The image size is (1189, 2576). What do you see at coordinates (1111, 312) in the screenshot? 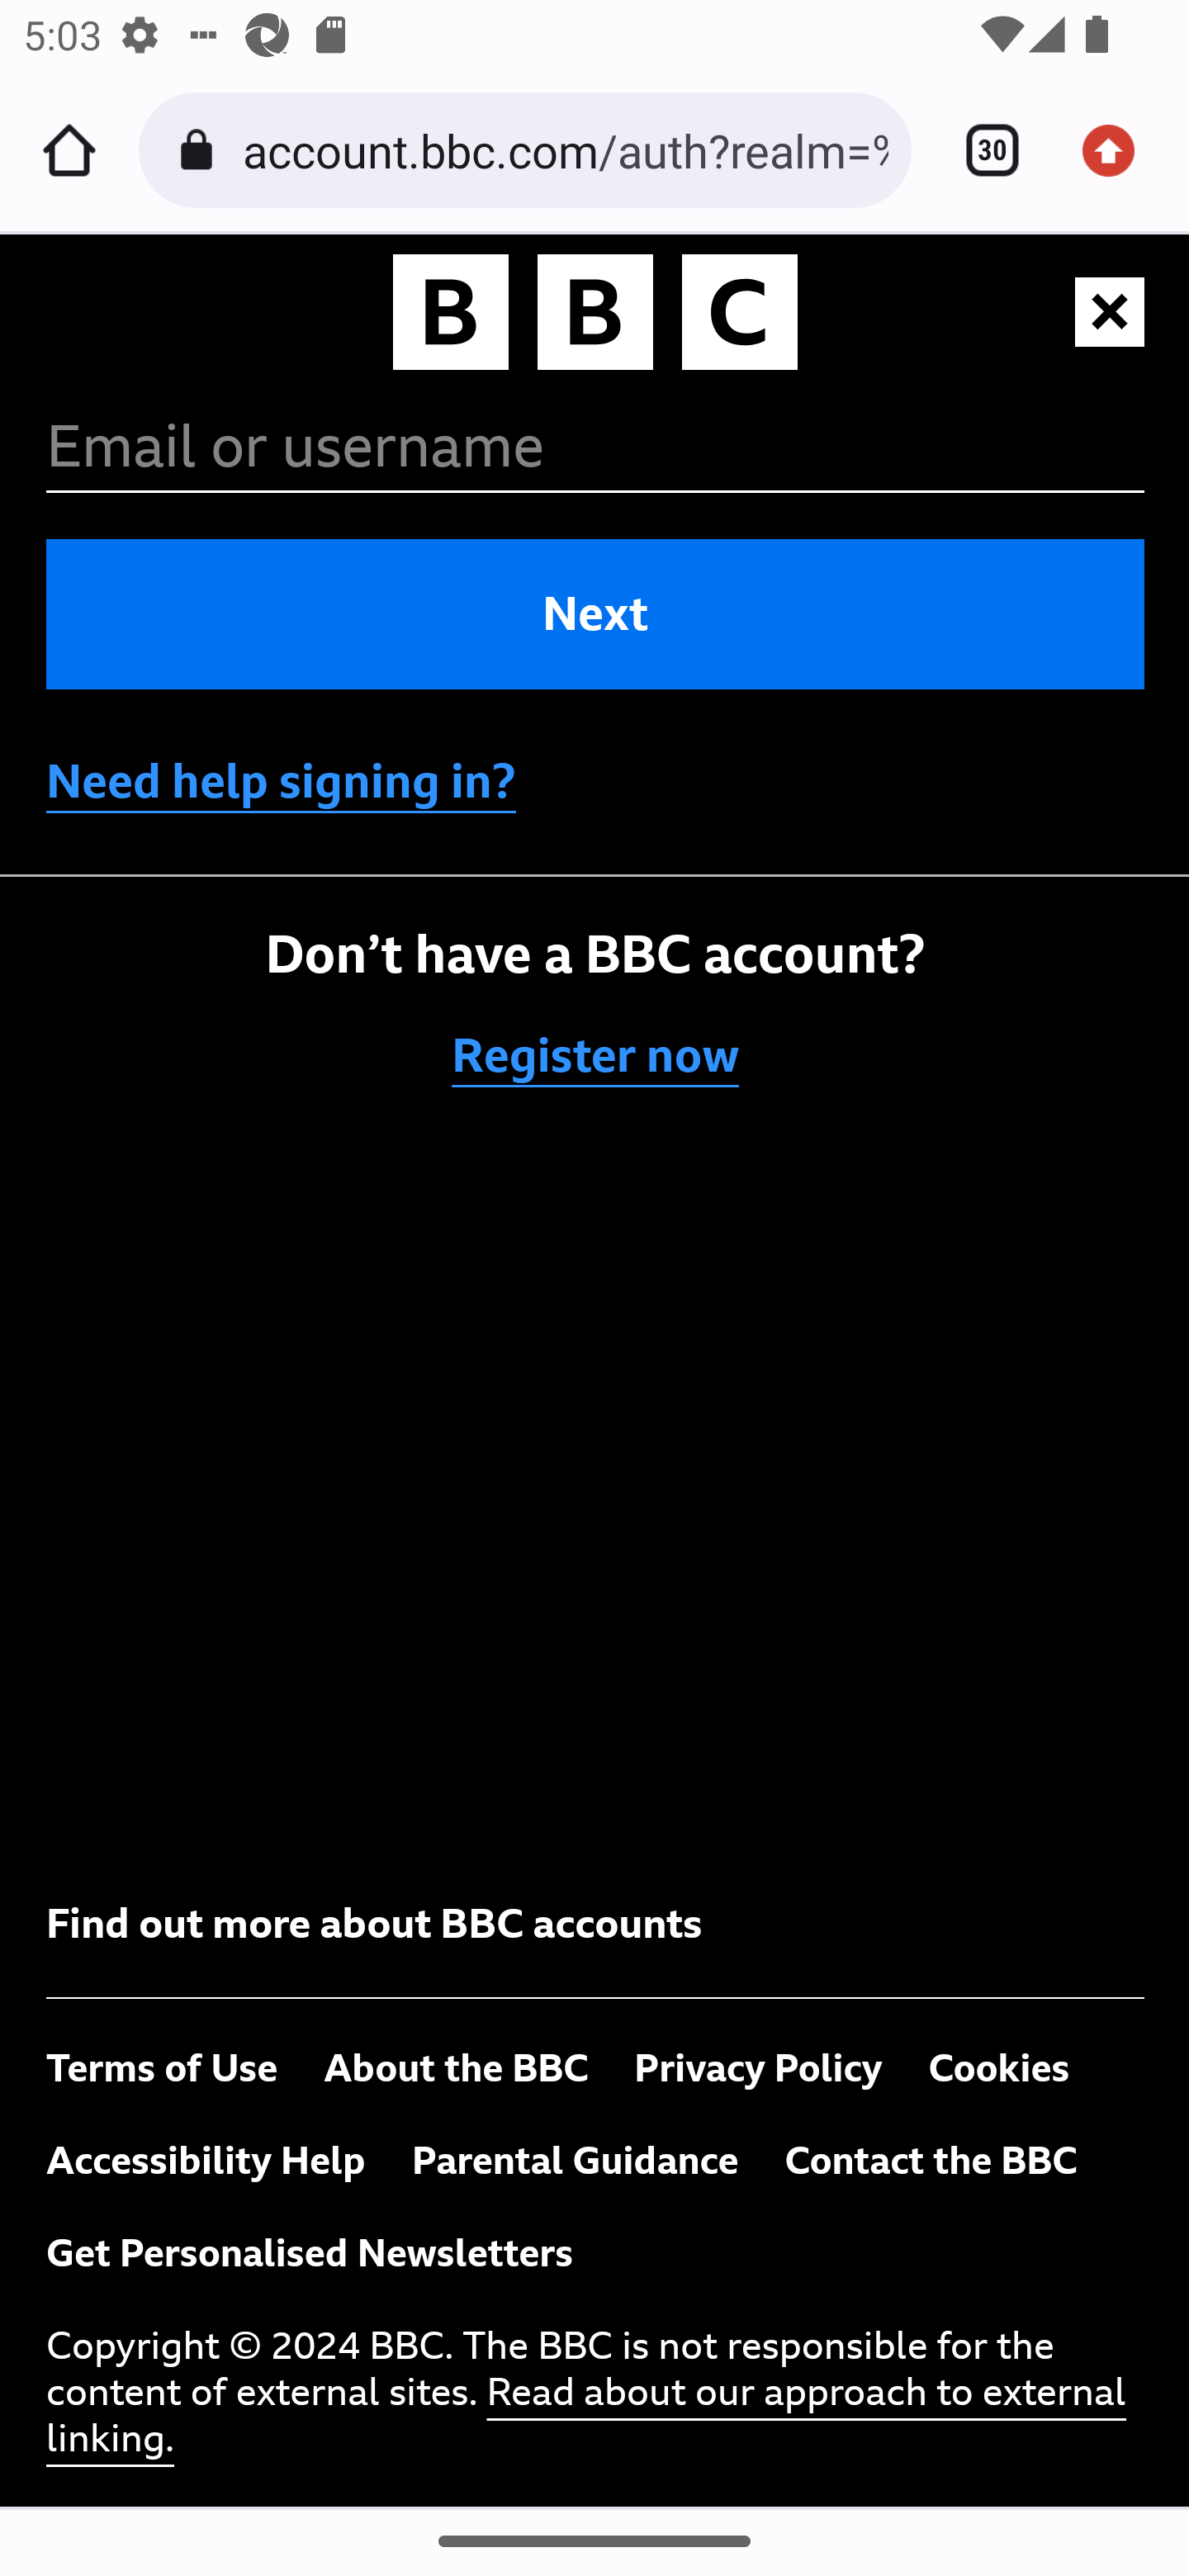
I see `Close and return to where you originally came from` at bounding box center [1111, 312].